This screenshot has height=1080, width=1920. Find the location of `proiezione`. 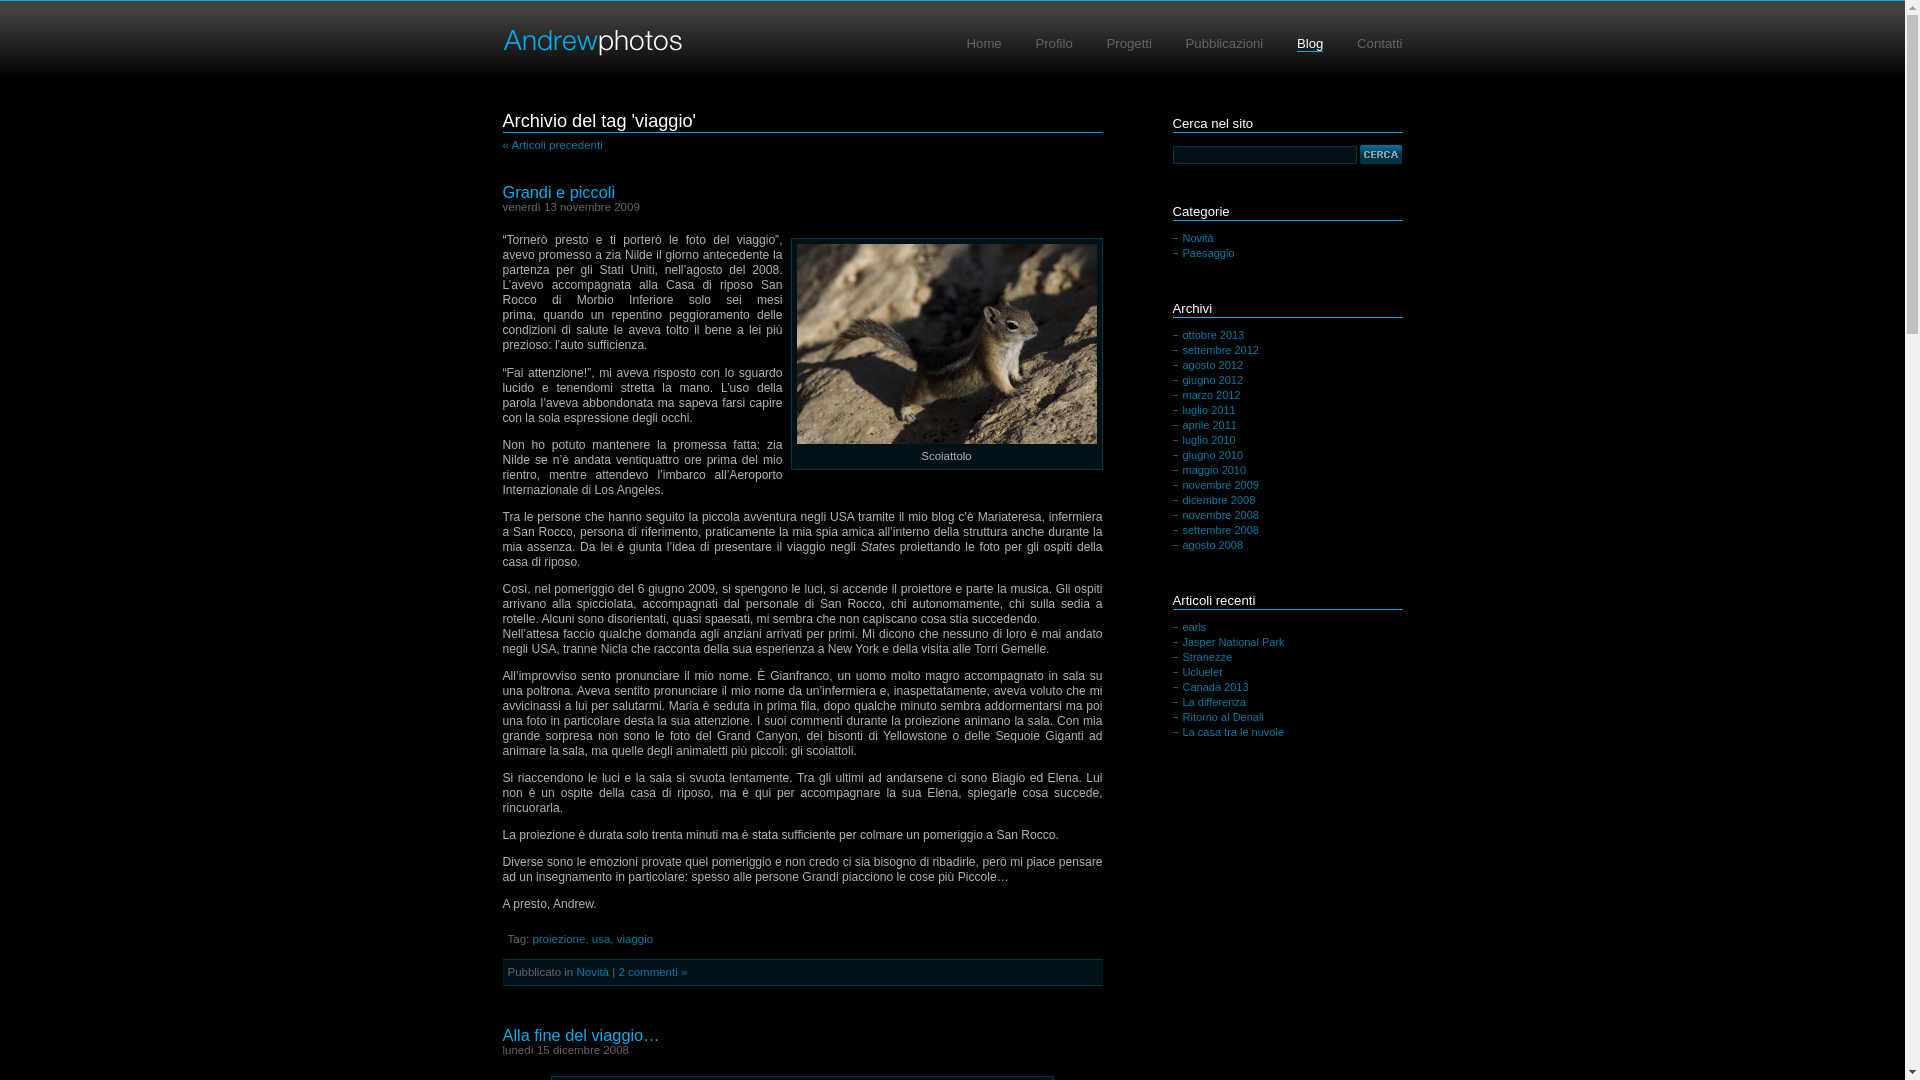

proiezione is located at coordinates (558, 939).